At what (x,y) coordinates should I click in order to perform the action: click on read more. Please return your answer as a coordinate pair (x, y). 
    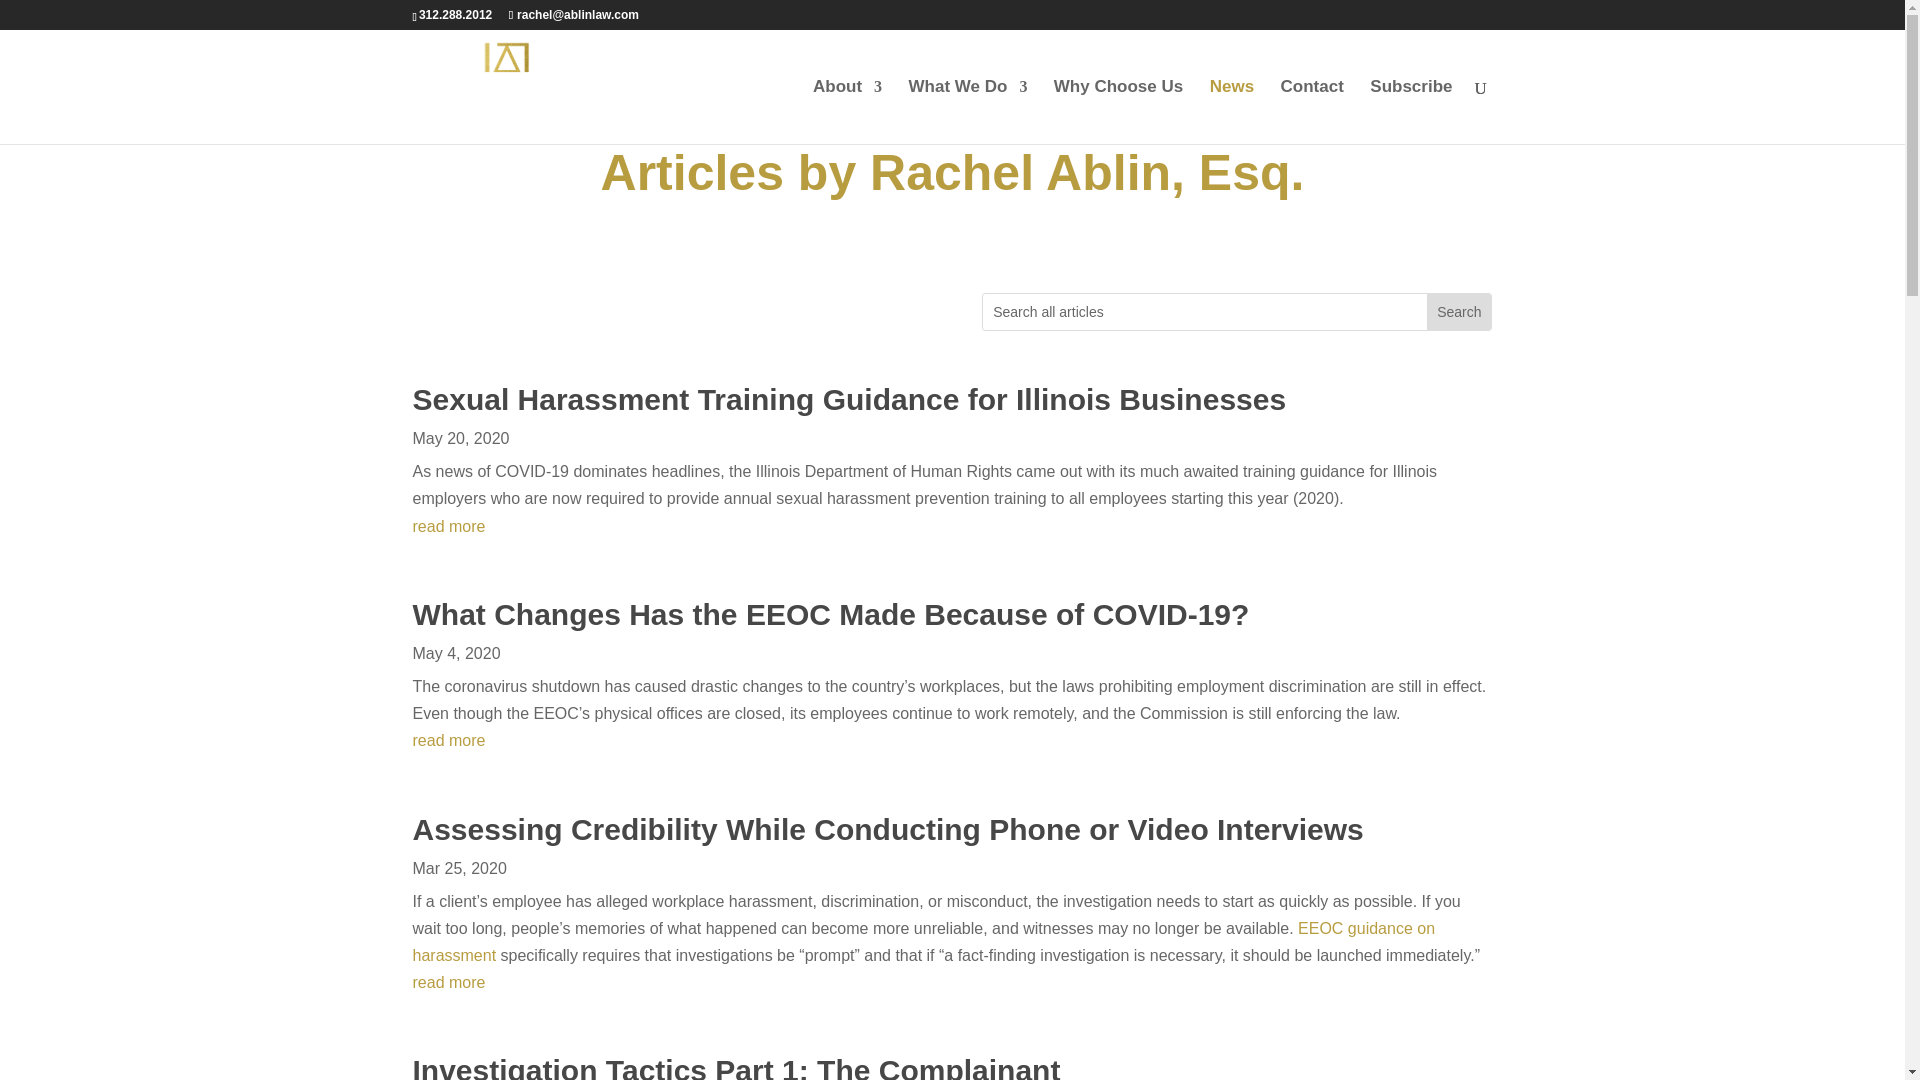
    Looking at the image, I should click on (952, 526).